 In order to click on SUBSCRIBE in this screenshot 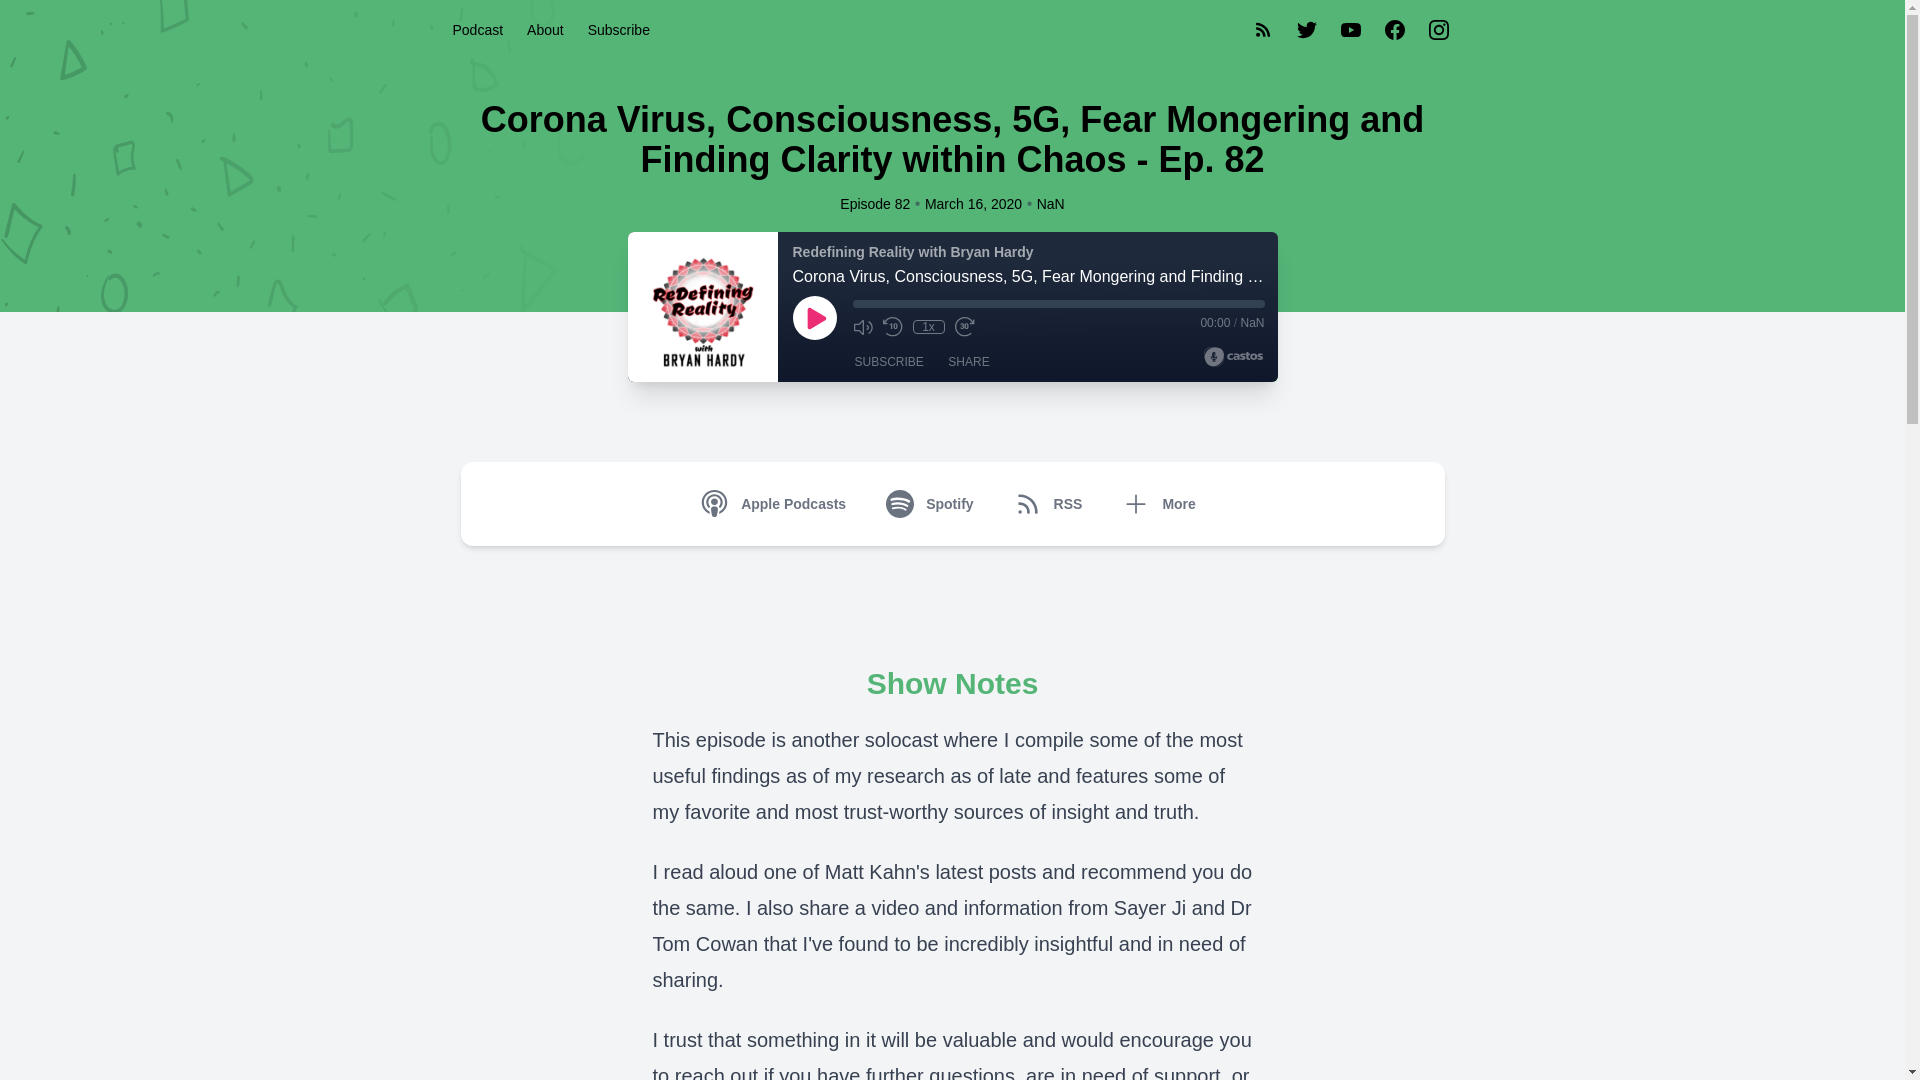, I will do `click(888, 362)`.